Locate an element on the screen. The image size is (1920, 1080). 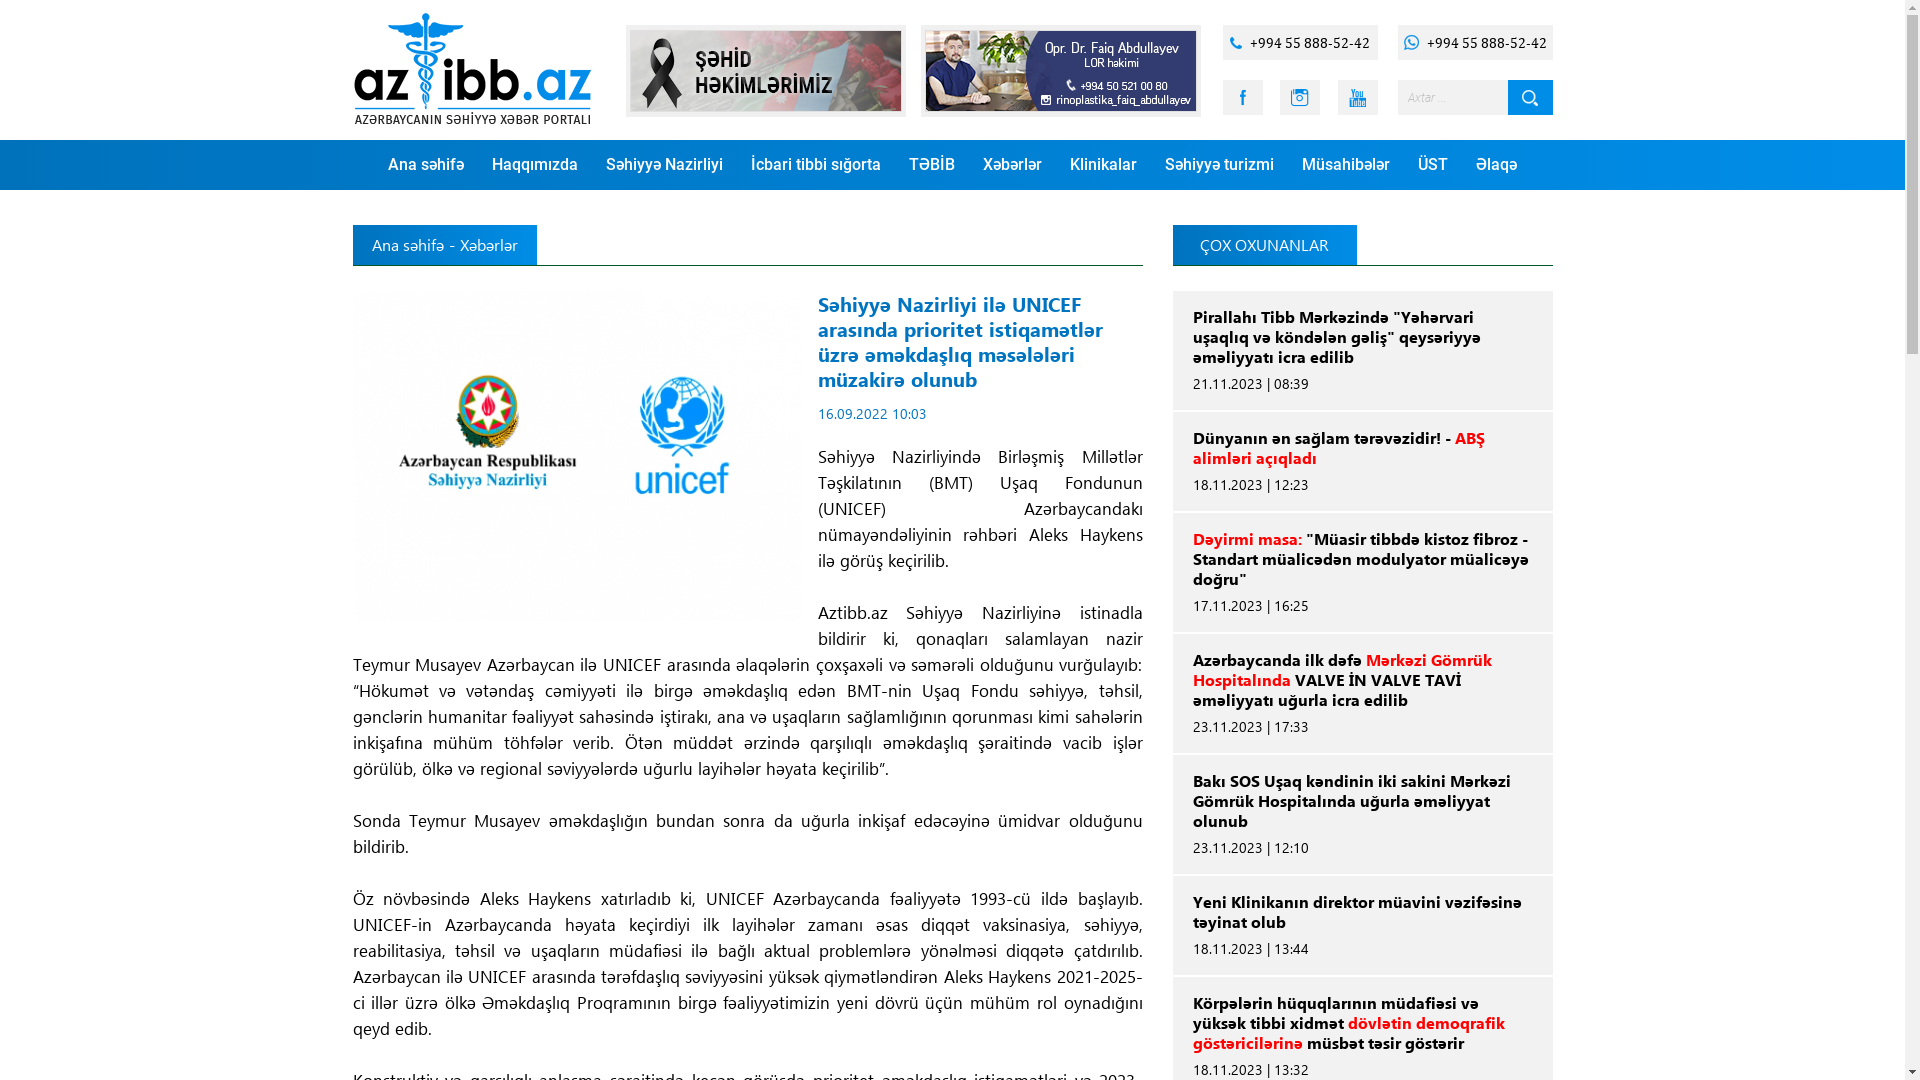
+994 55 888-52-42 is located at coordinates (1476, 42).